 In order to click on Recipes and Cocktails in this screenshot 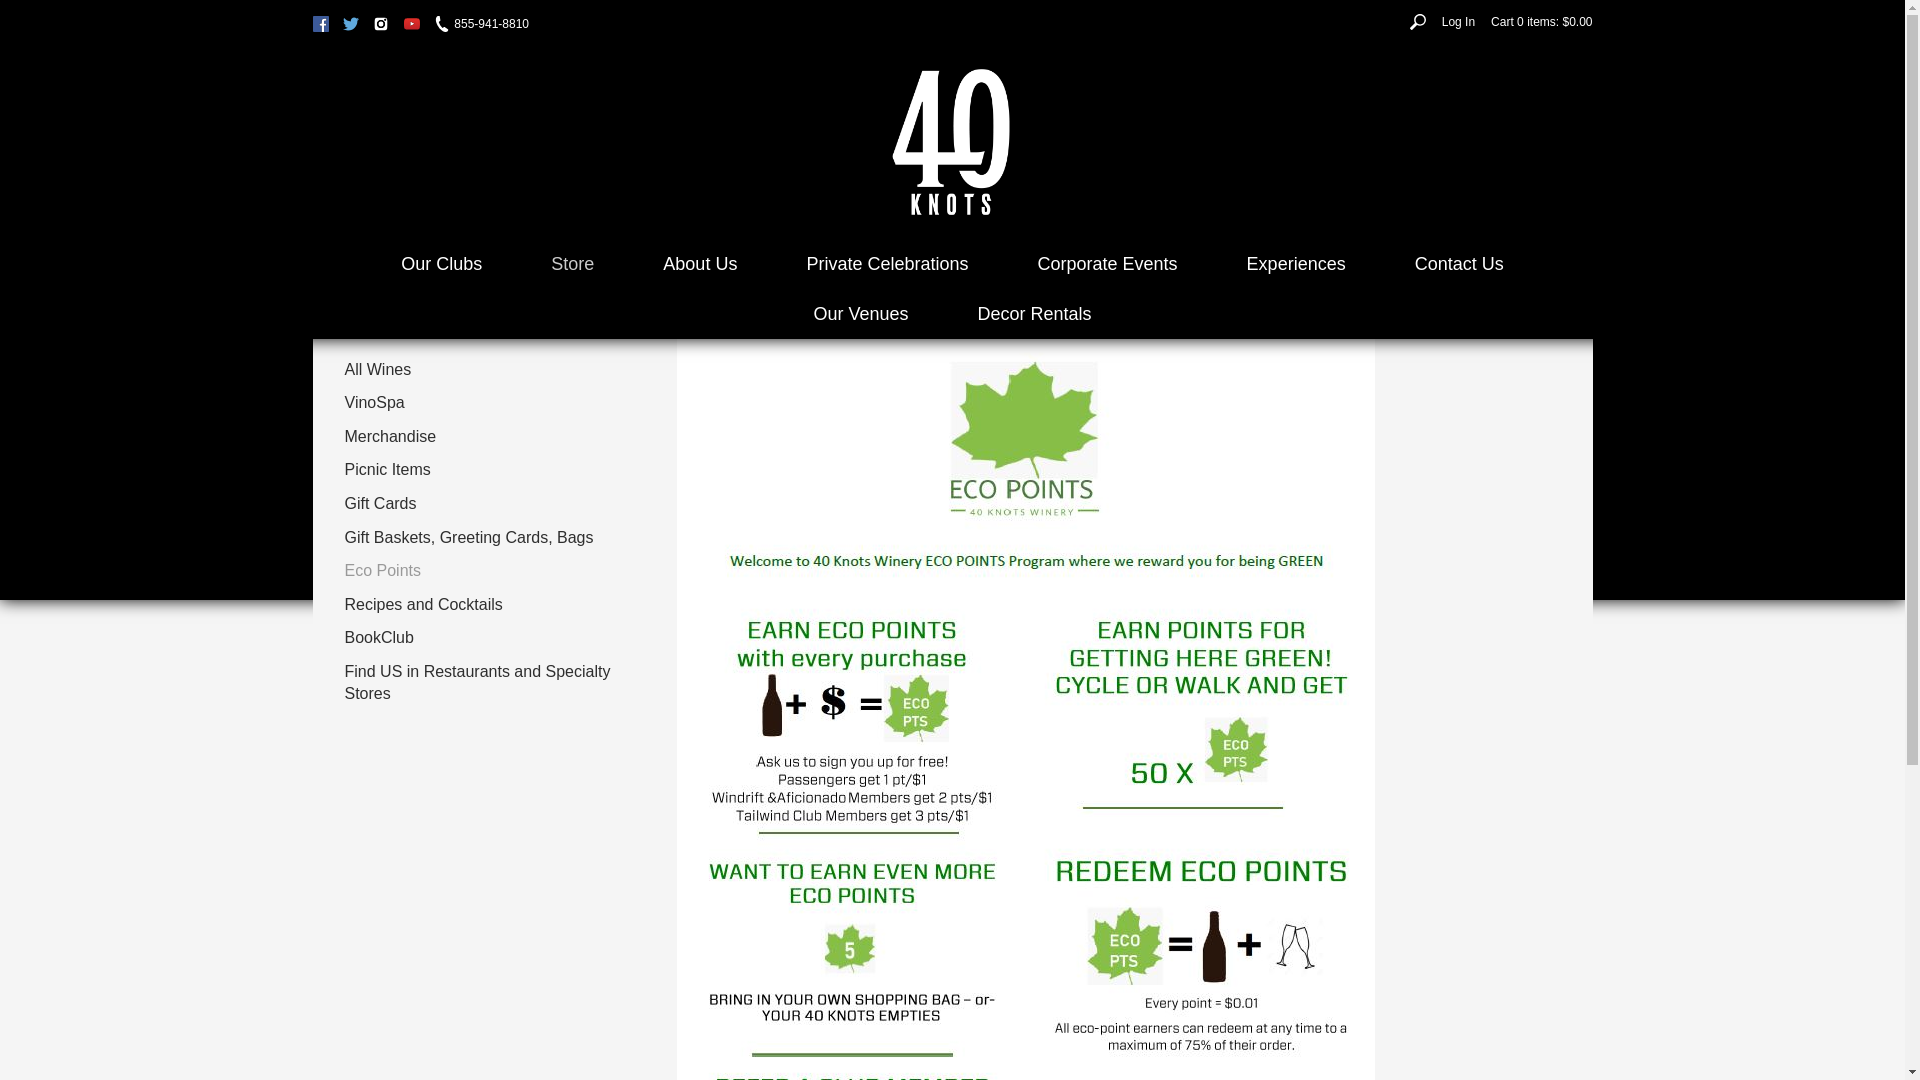, I will do `click(486, 605)`.